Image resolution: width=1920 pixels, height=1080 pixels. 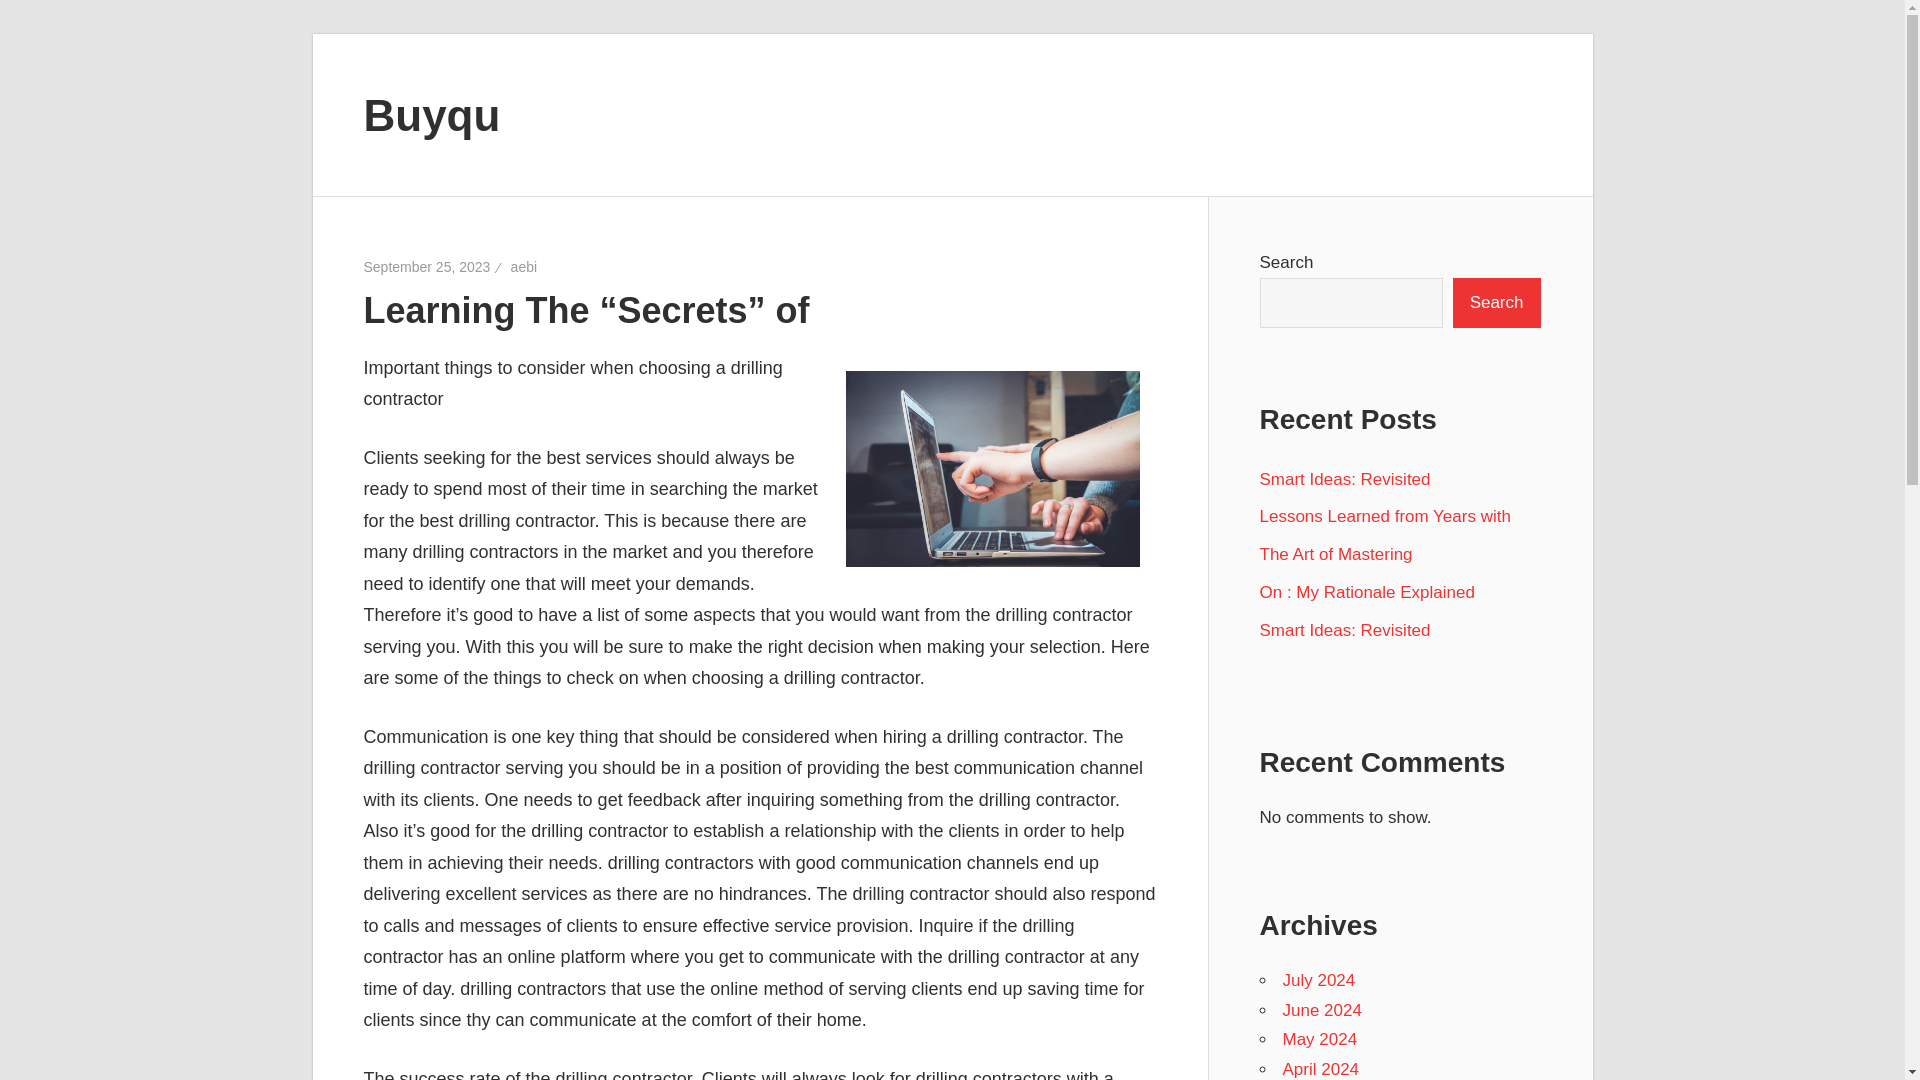 What do you see at coordinates (524, 267) in the screenshot?
I see `aebi` at bounding box center [524, 267].